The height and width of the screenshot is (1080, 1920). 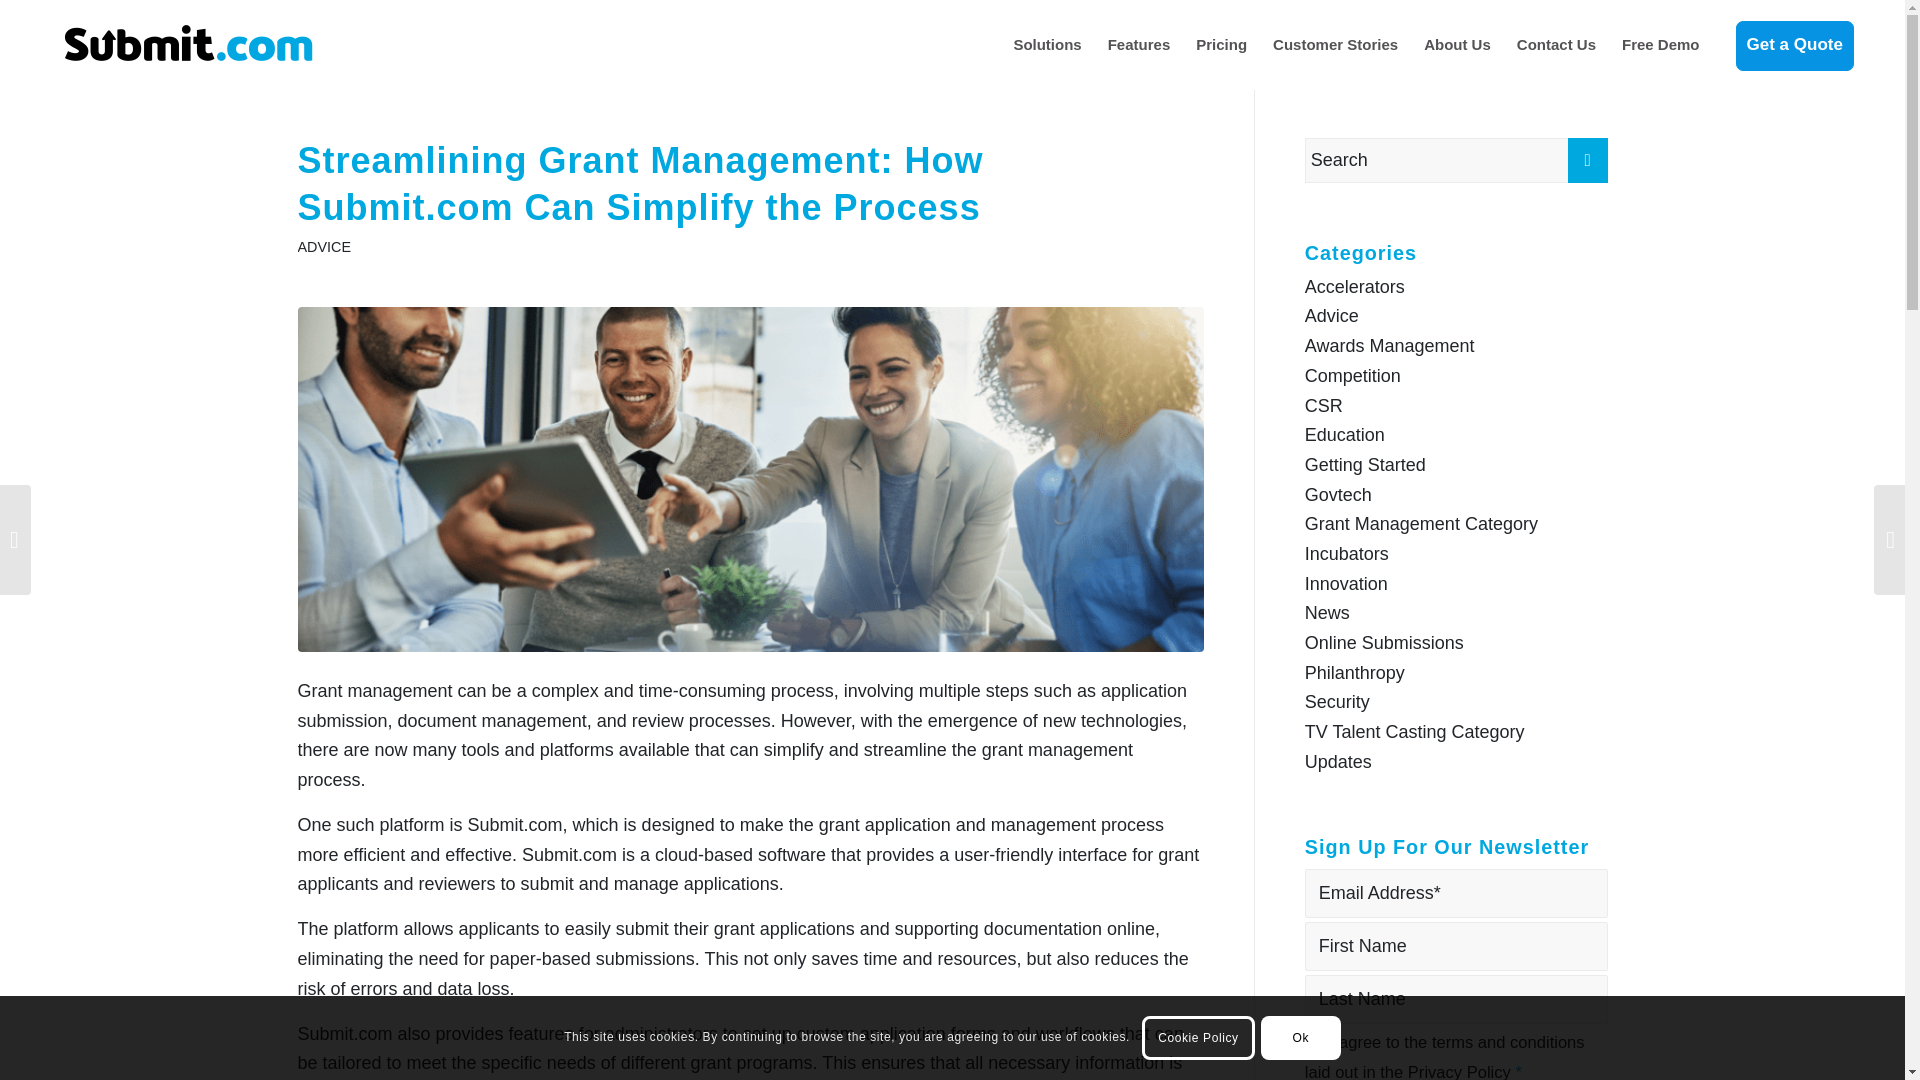 I want to click on Features, so click(x=1139, y=44).